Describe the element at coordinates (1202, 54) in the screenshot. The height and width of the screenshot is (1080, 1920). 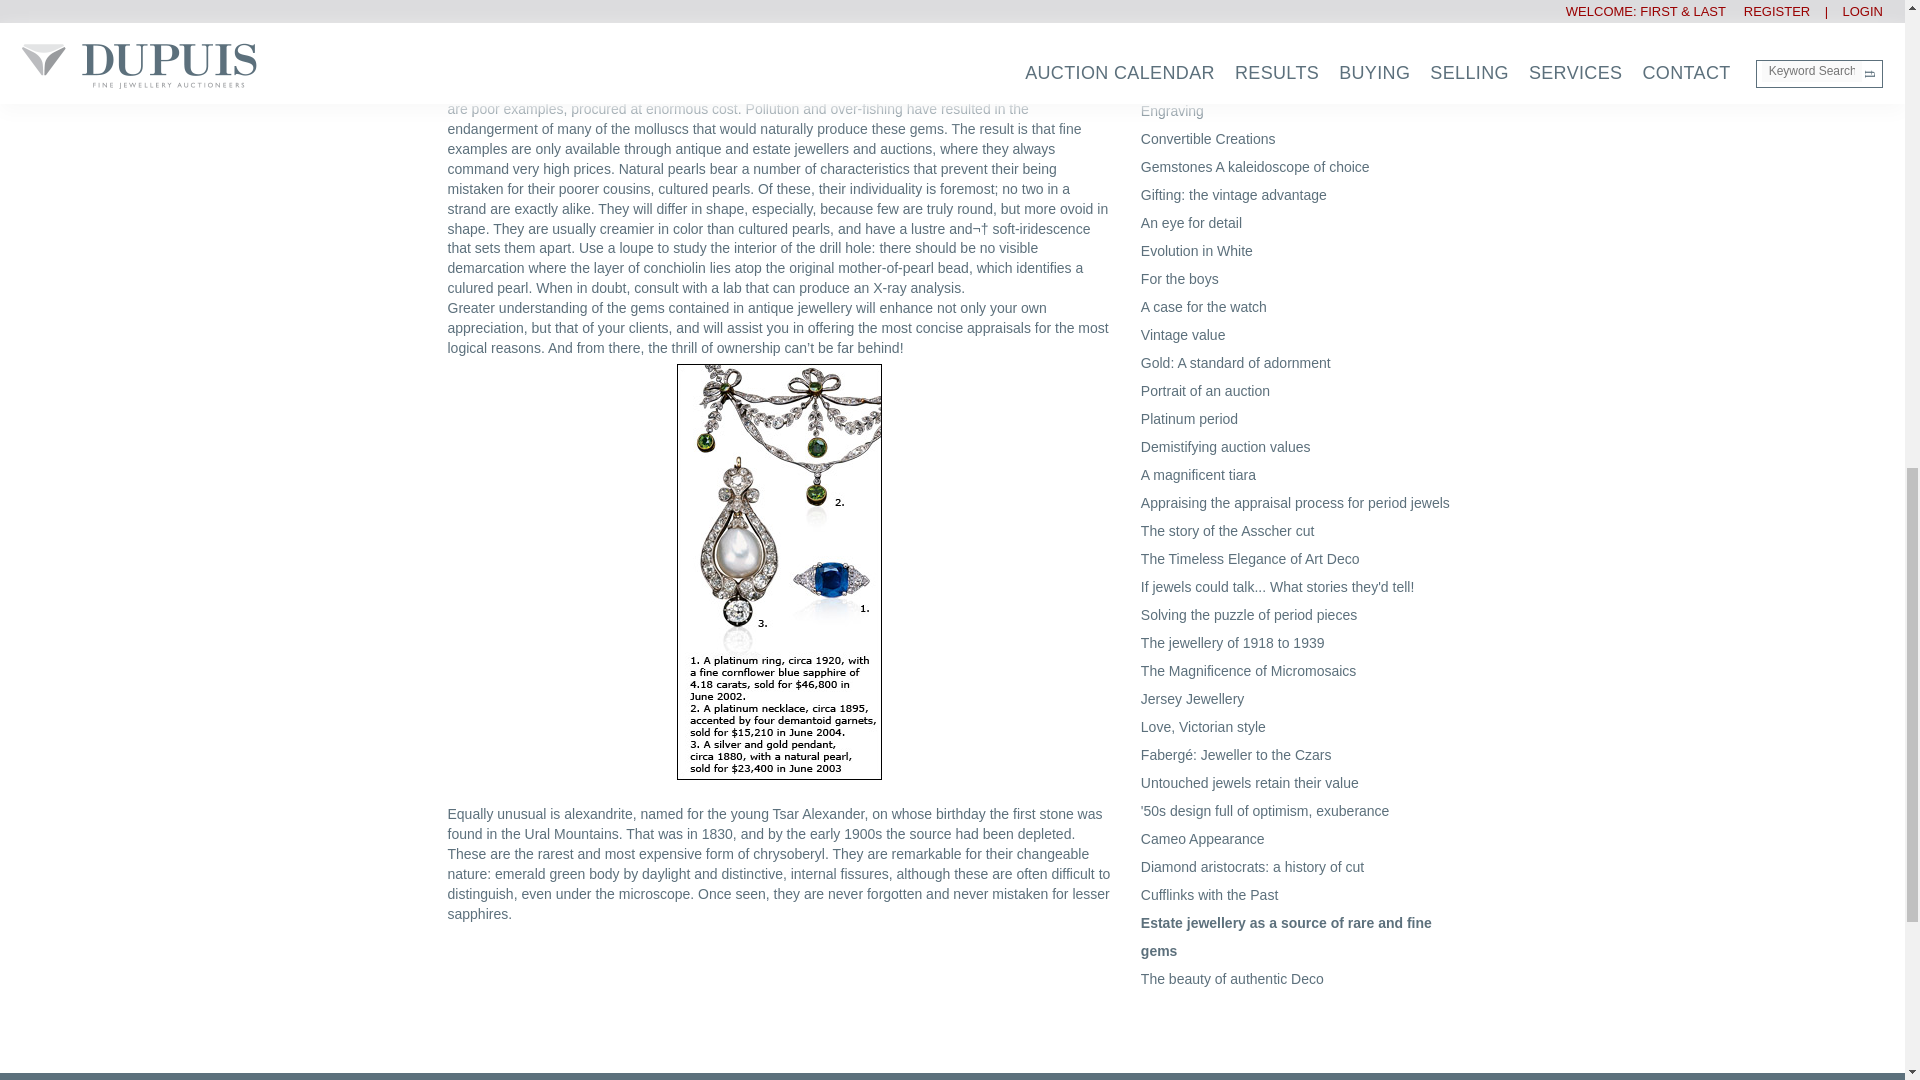
I see `Future Connections` at that location.